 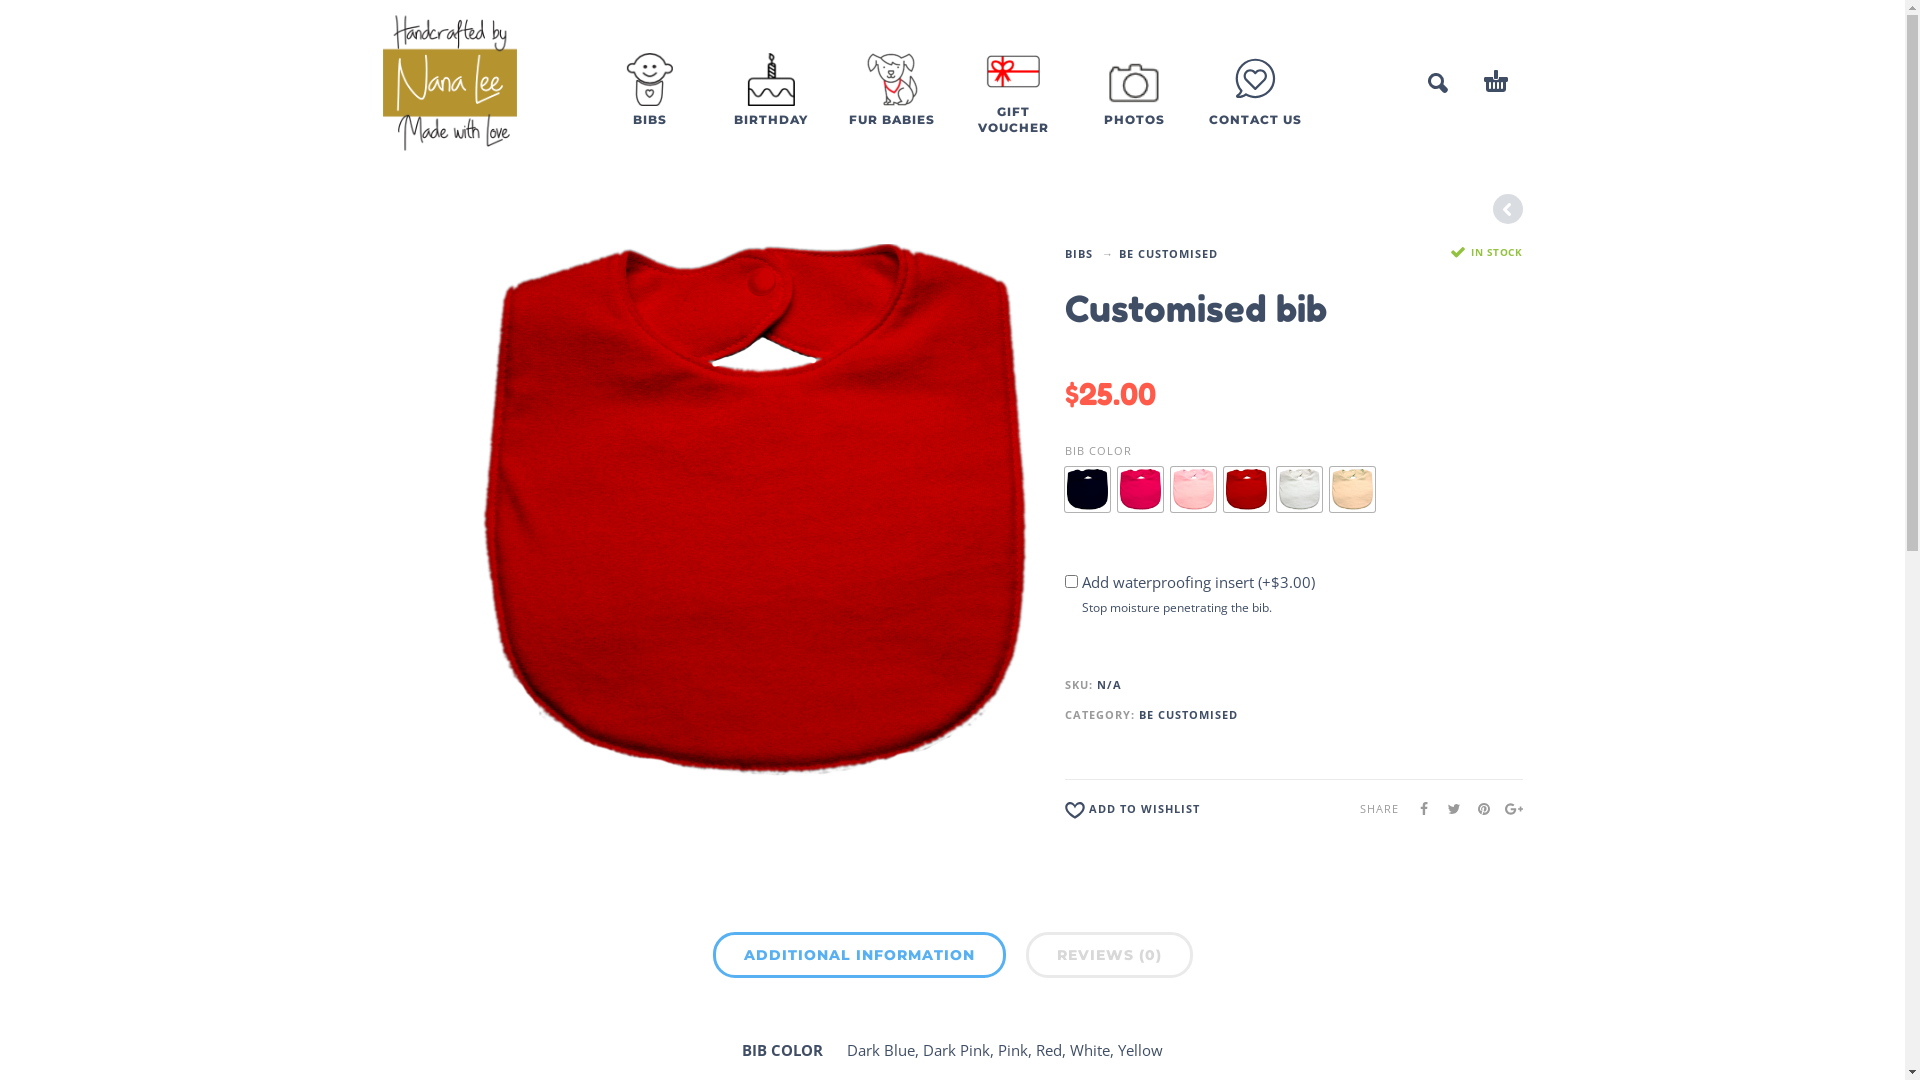 I want to click on BIBS, so click(x=1079, y=254).